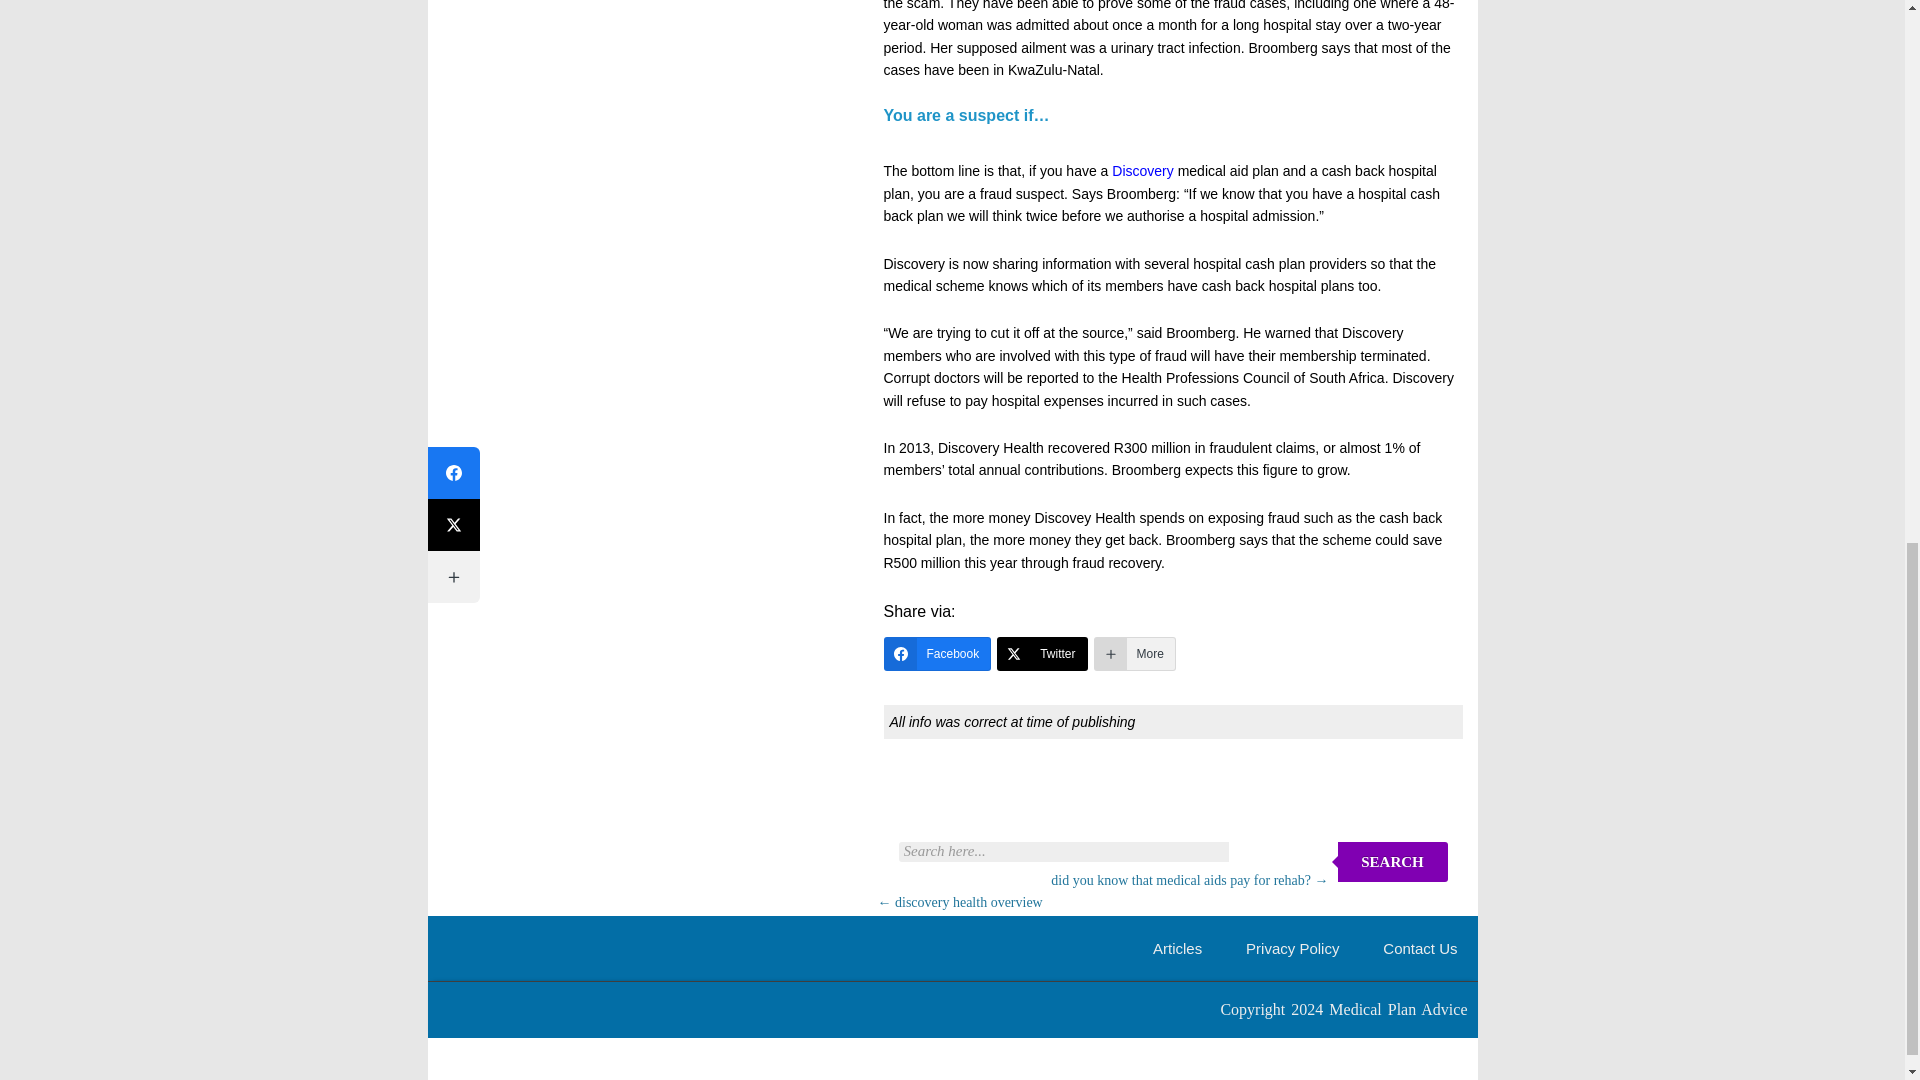 Image resolution: width=1920 pixels, height=1080 pixels. What do you see at coordinates (1292, 948) in the screenshot?
I see `Privacy Policy` at bounding box center [1292, 948].